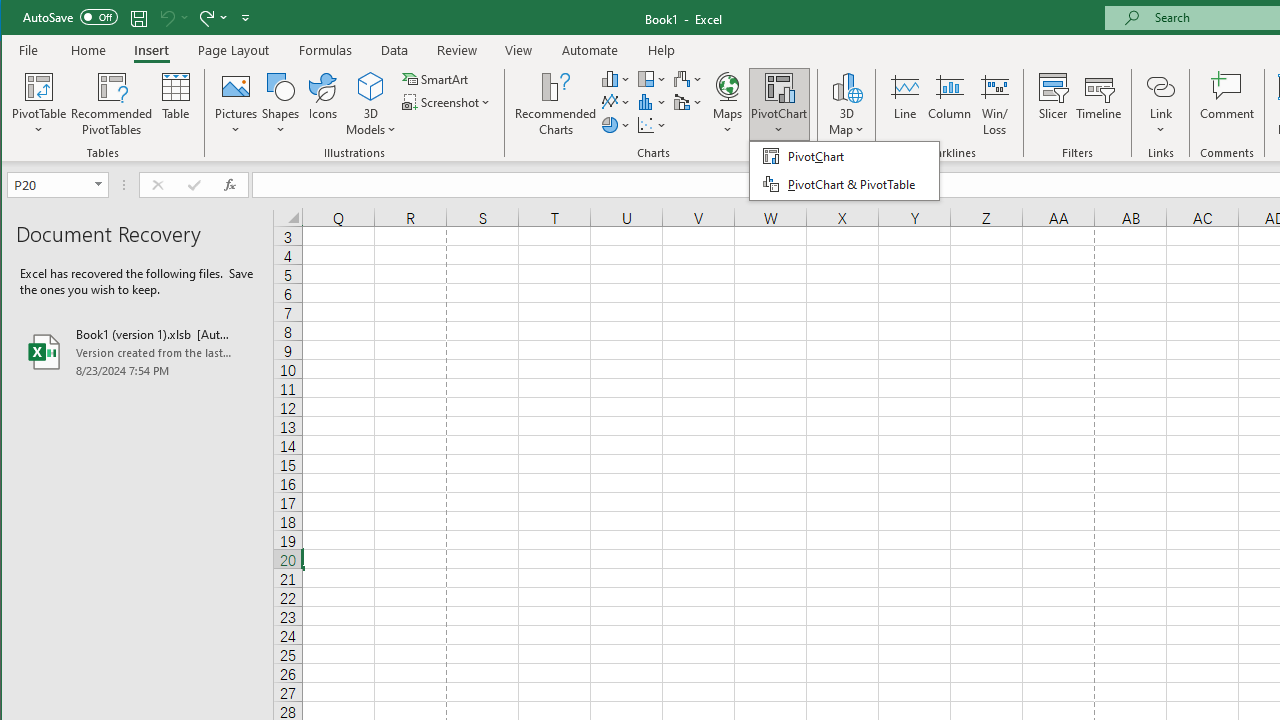 This screenshot has width=1280, height=720. What do you see at coordinates (323, 104) in the screenshot?
I see `Icons` at bounding box center [323, 104].